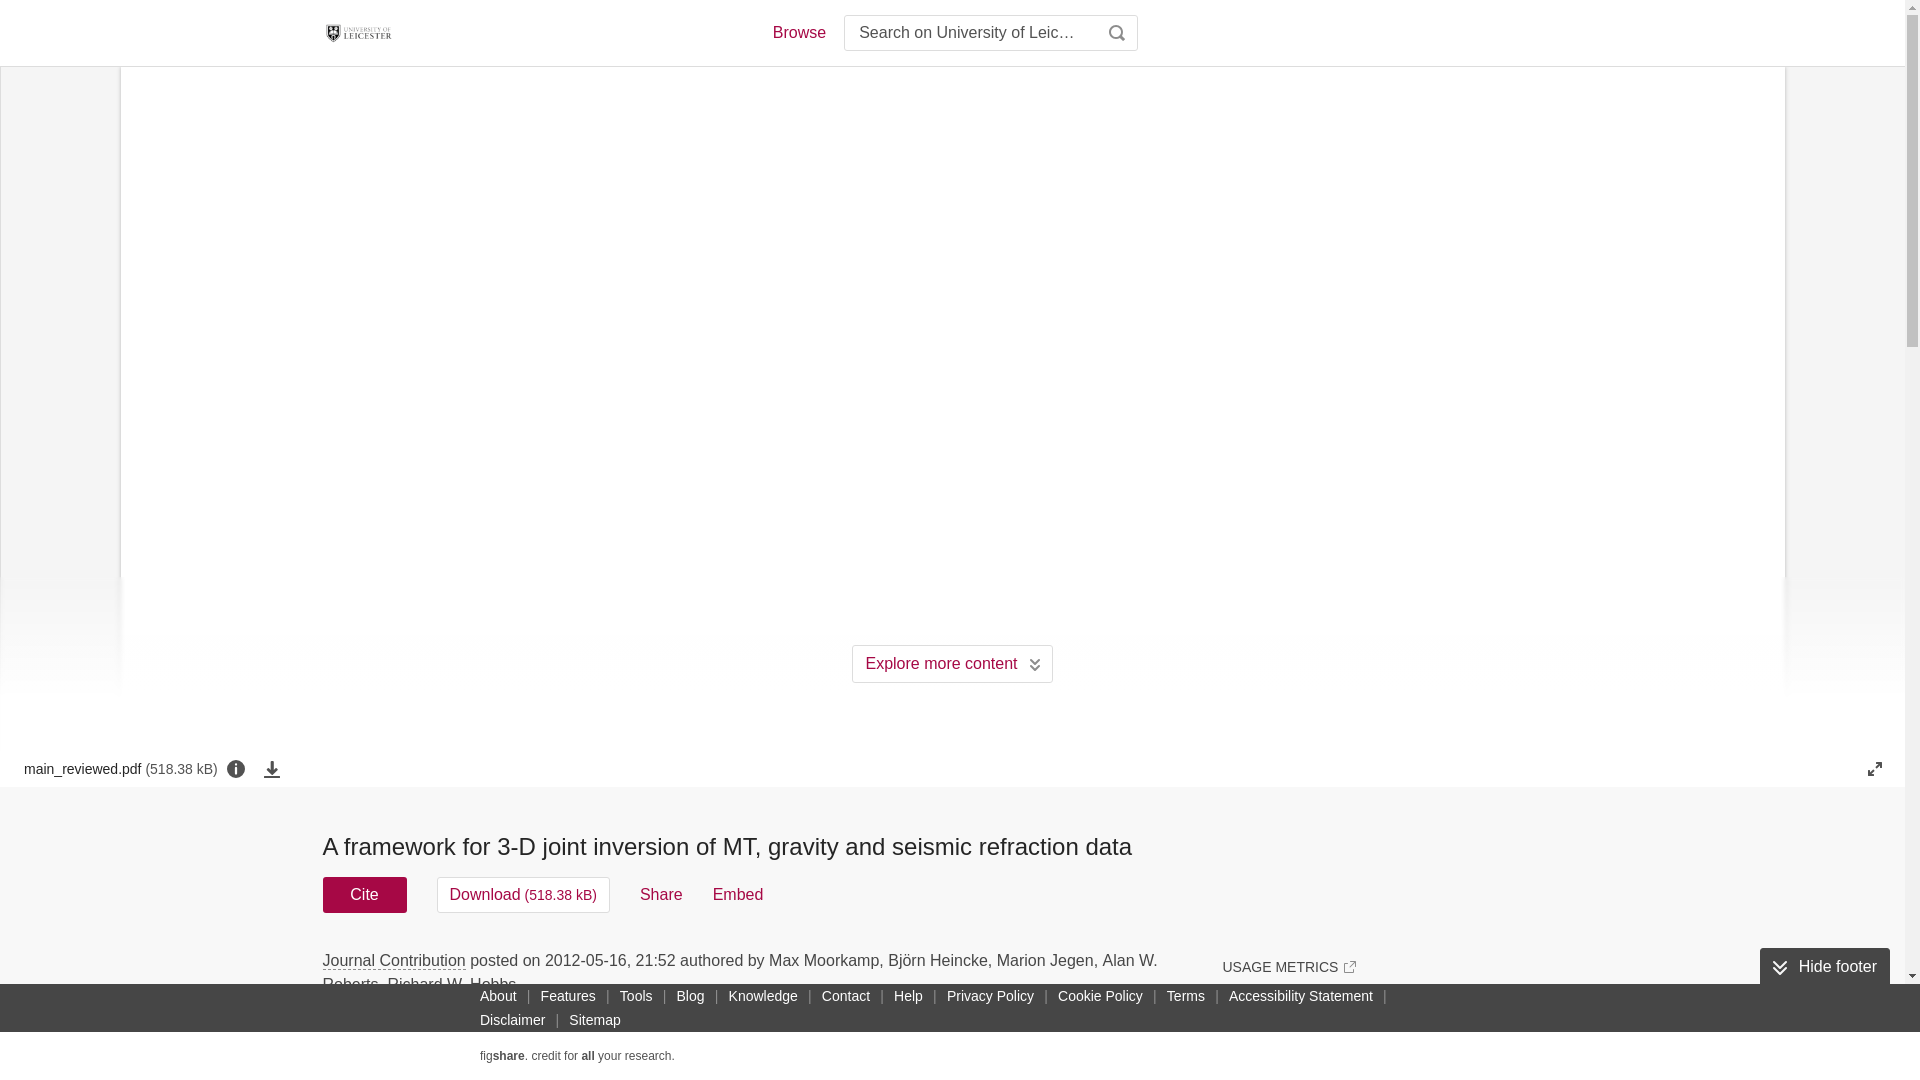 This screenshot has width=1920, height=1080. Describe the element at coordinates (798, 32) in the screenshot. I see `Browse` at that location.